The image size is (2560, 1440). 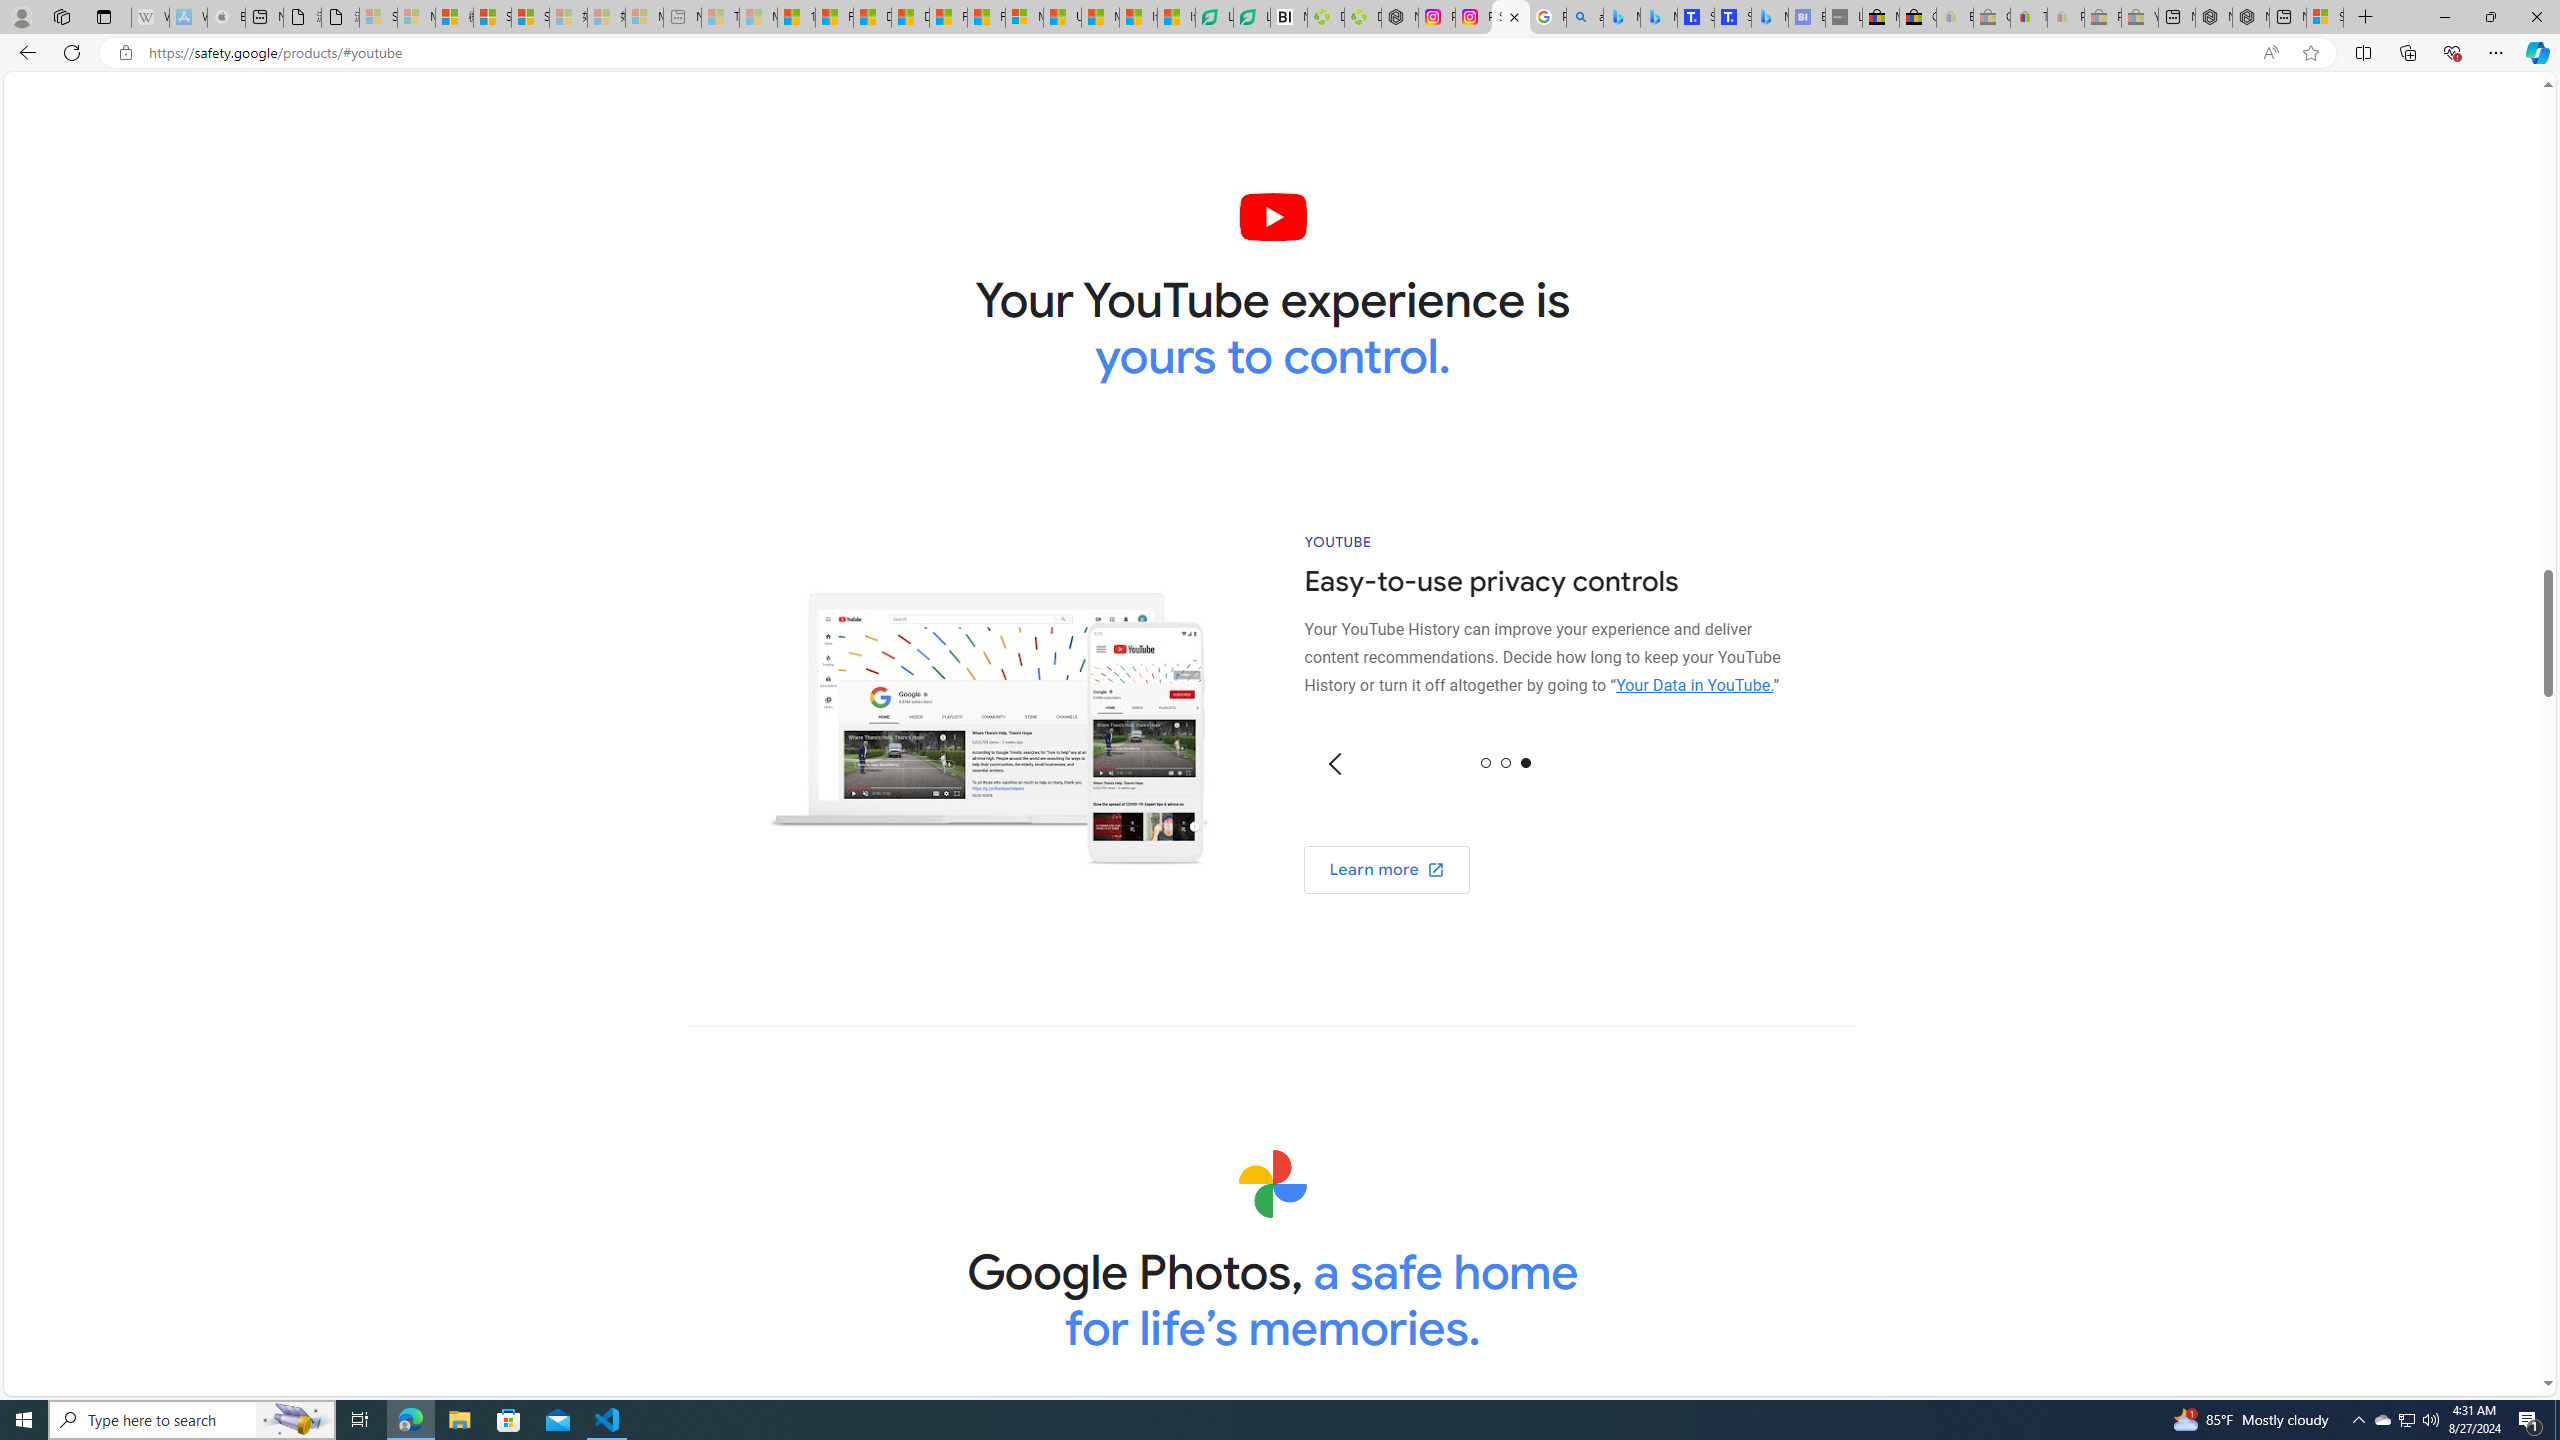 I want to click on Microsoft Services Agreement - Sleeping, so click(x=416, y=17).